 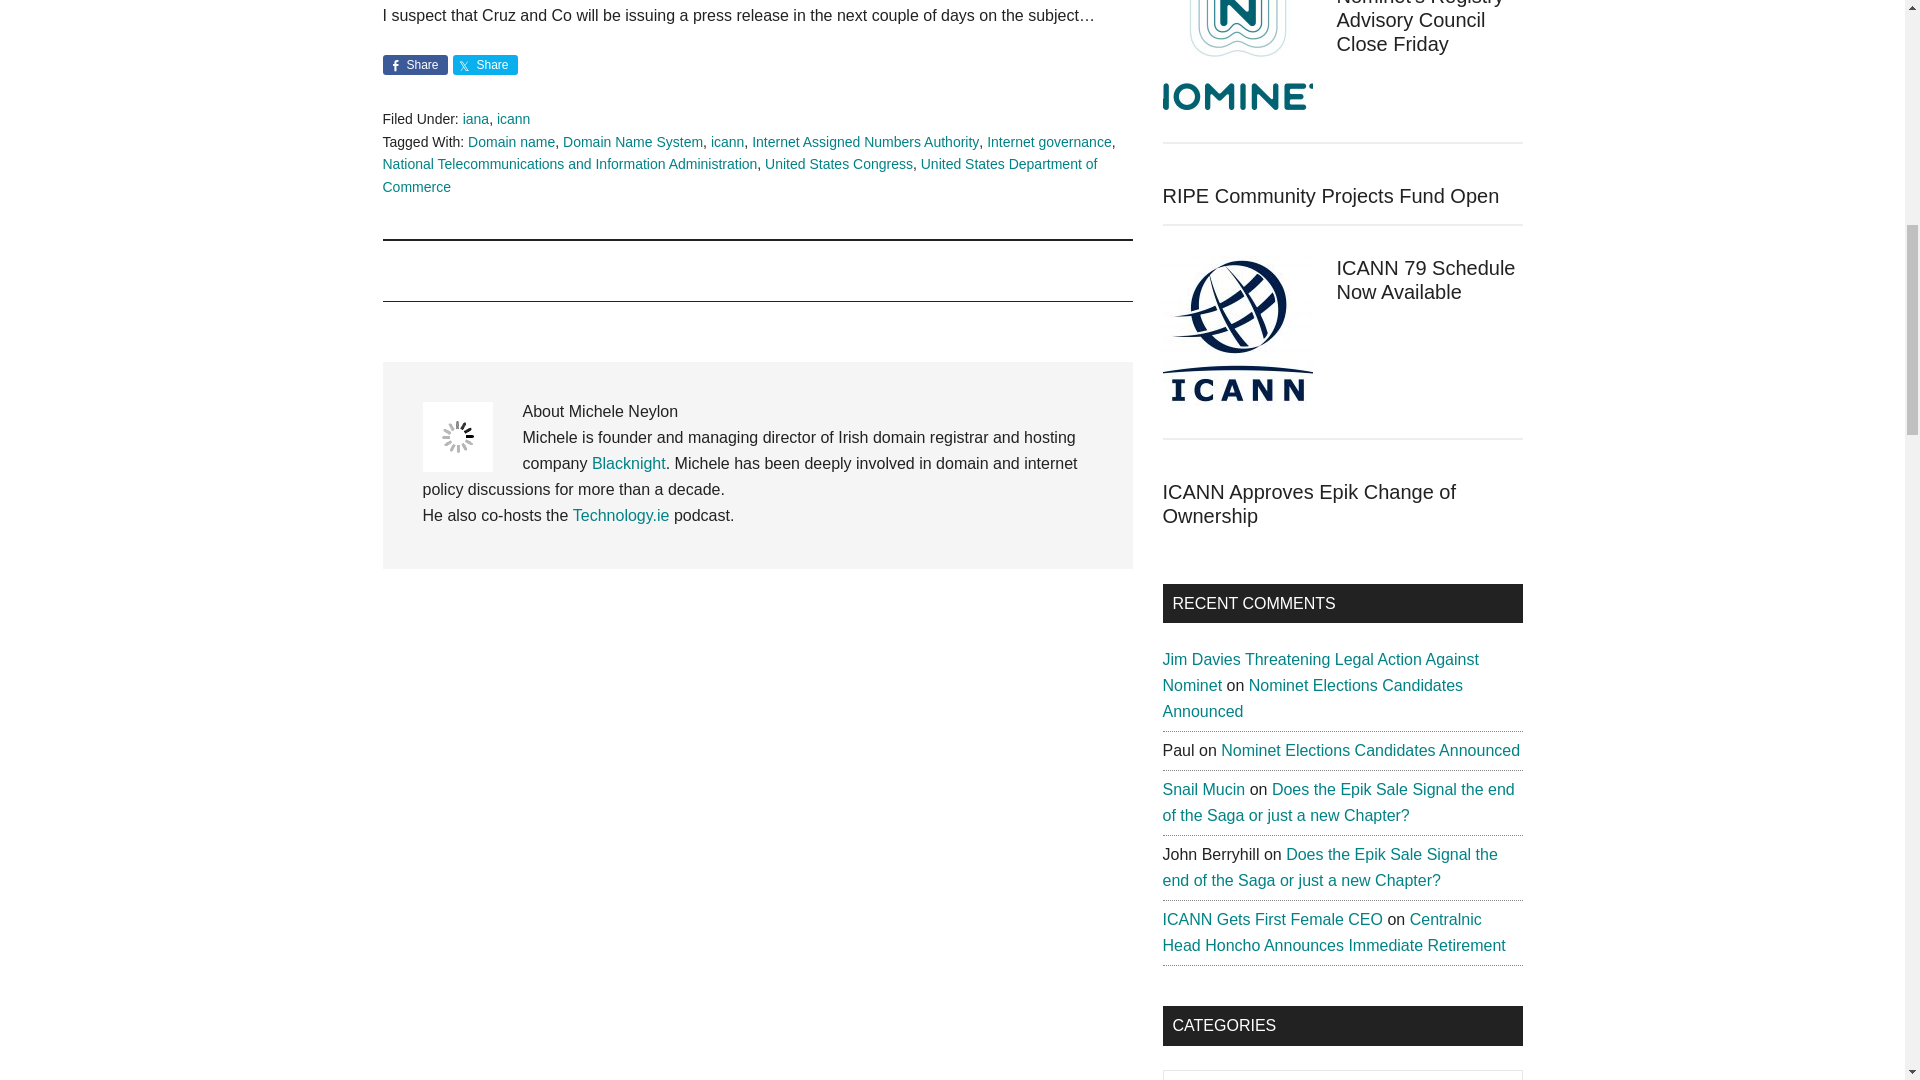 I want to click on Share, so click(x=414, y=64).